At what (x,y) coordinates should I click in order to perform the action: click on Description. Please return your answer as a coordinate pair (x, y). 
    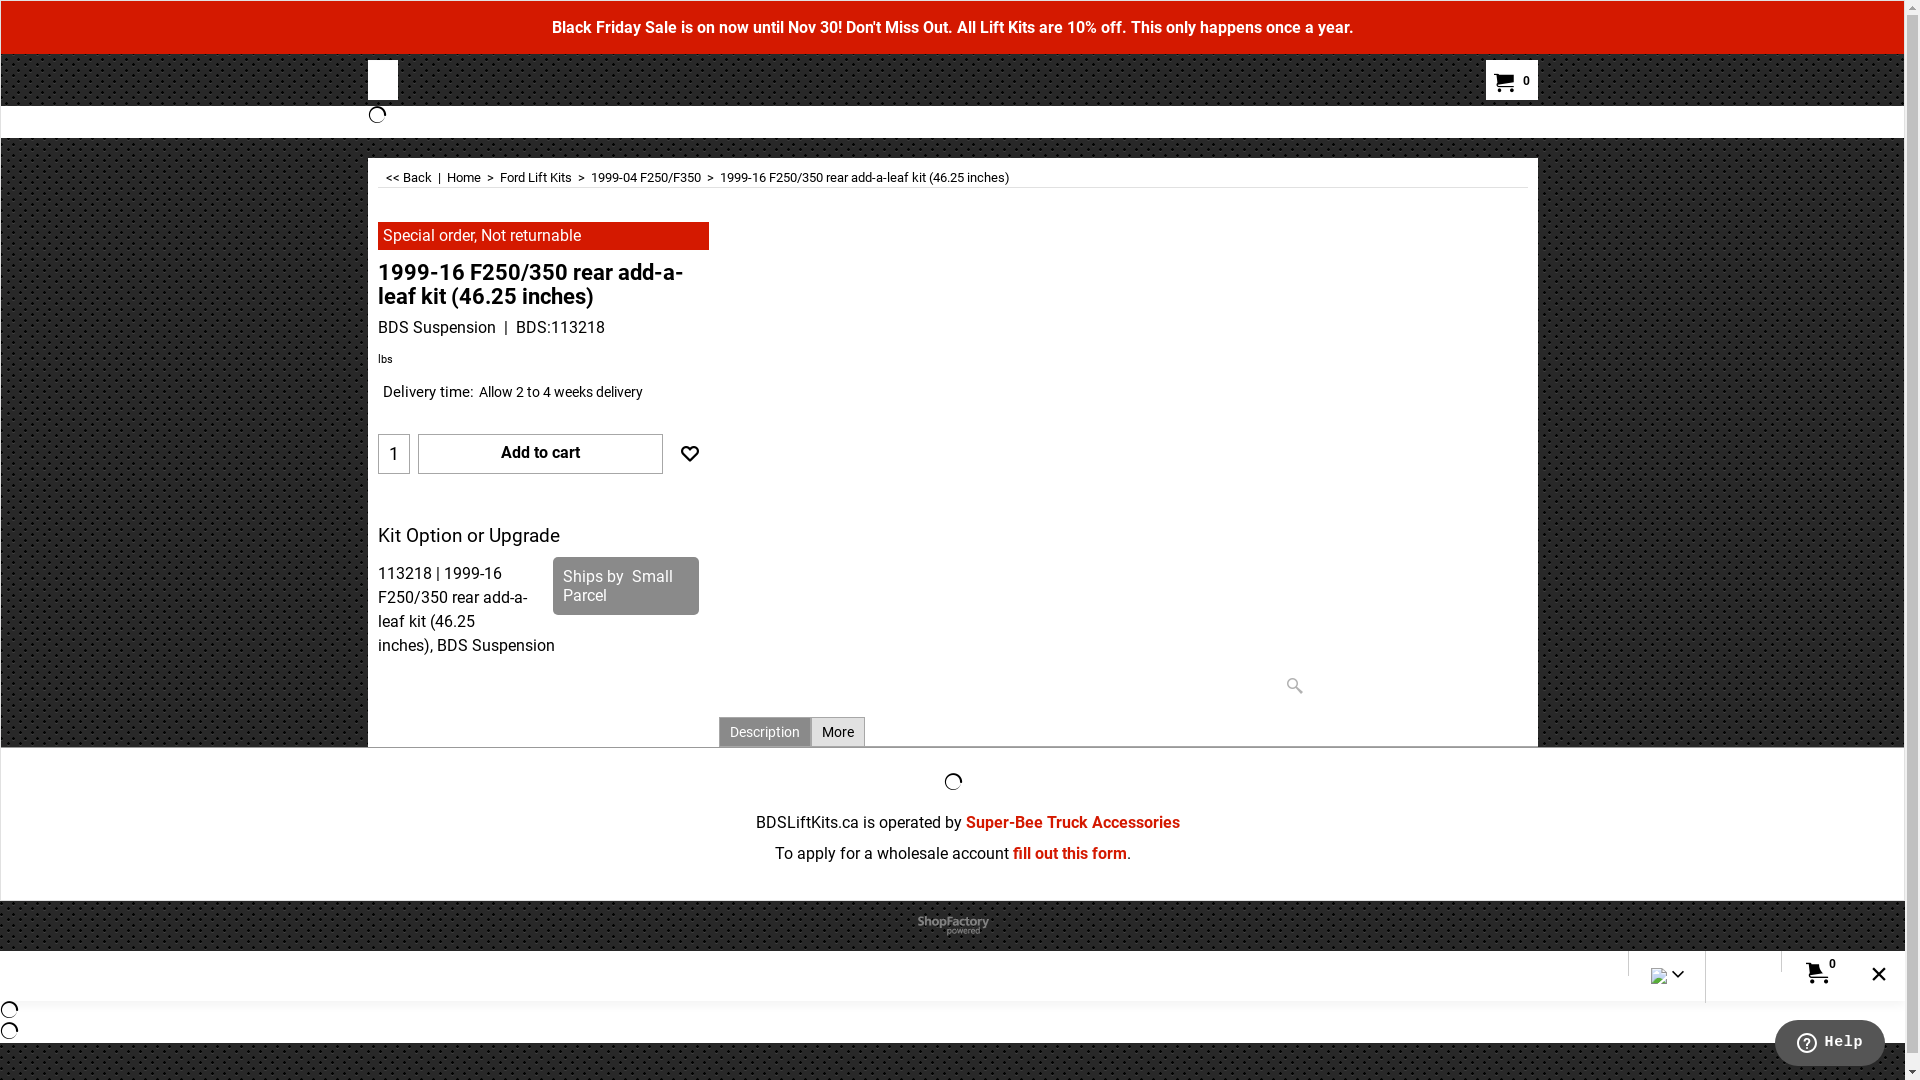
    Looking at the image, I should click on (765, 732).